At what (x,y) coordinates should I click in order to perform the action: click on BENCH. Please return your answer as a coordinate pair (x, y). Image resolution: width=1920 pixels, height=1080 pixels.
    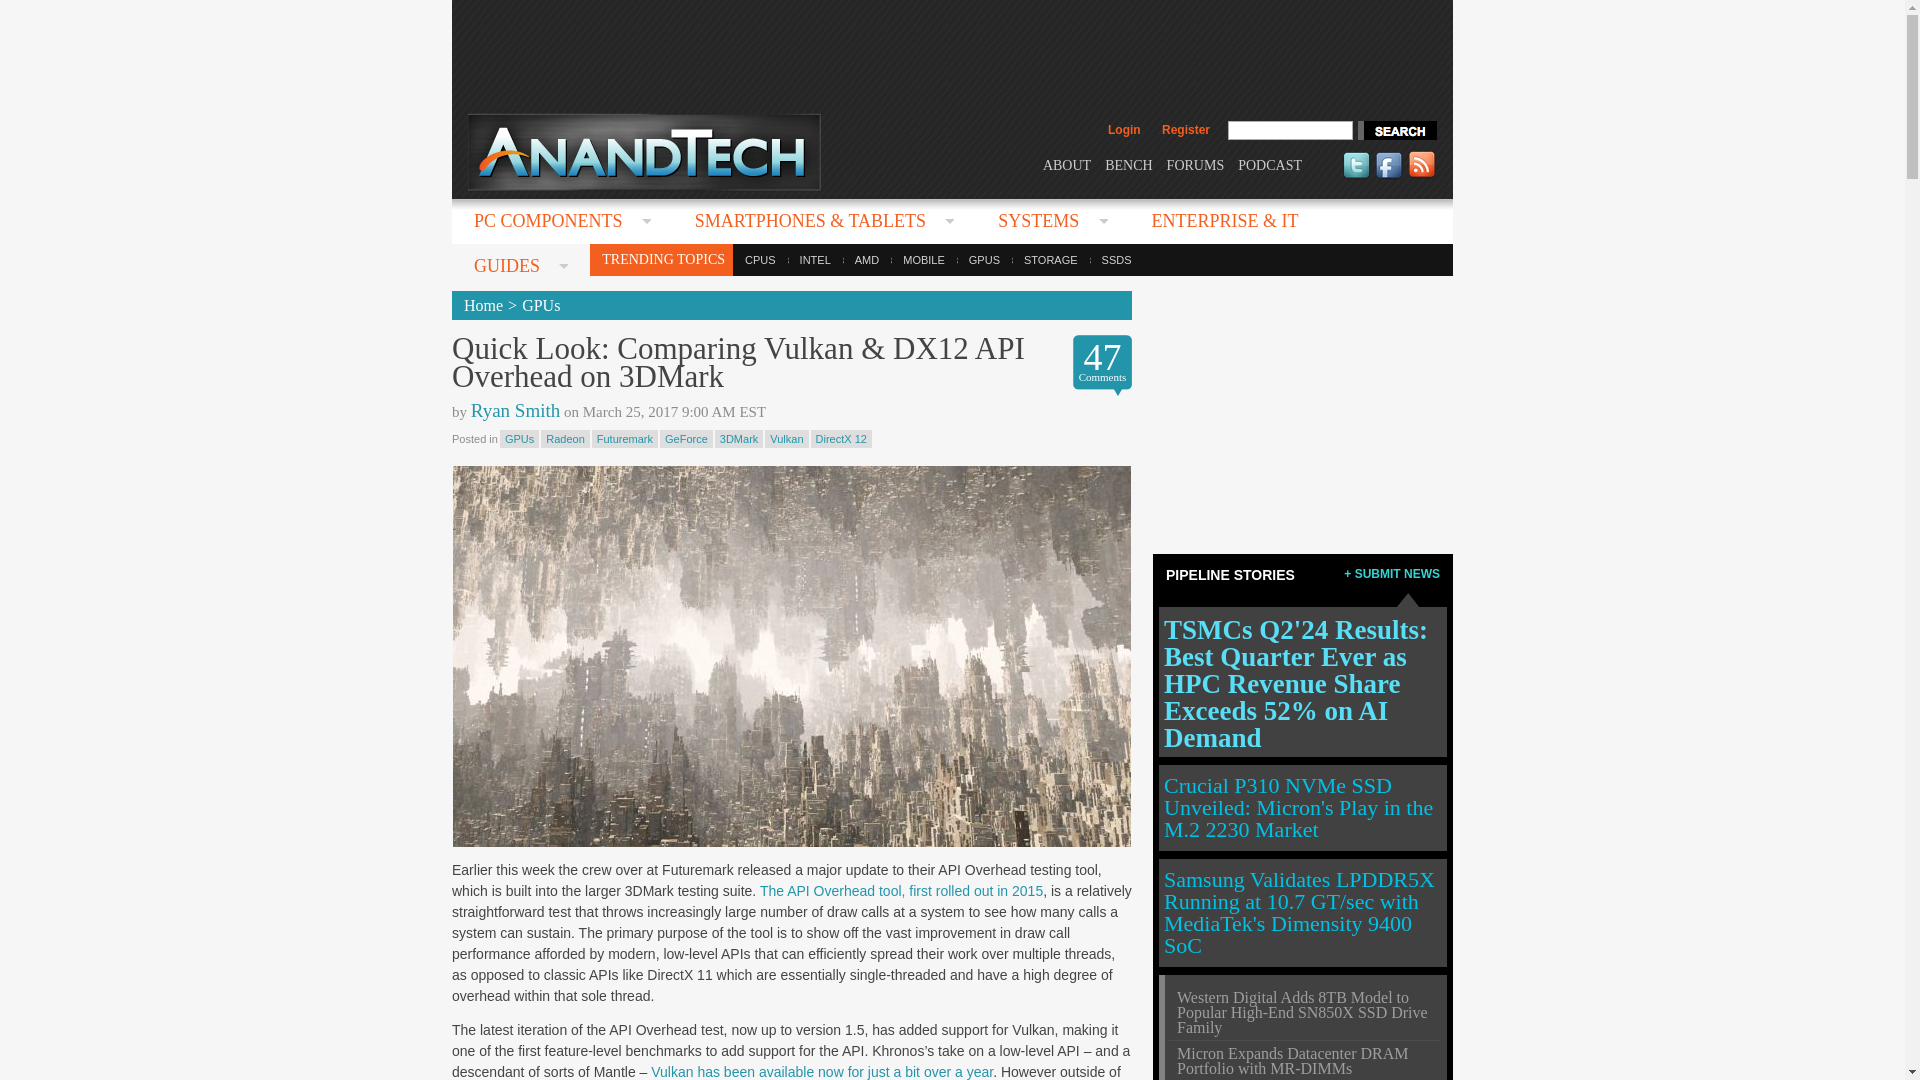
    Looking at the image, I should click on (1128, 164).